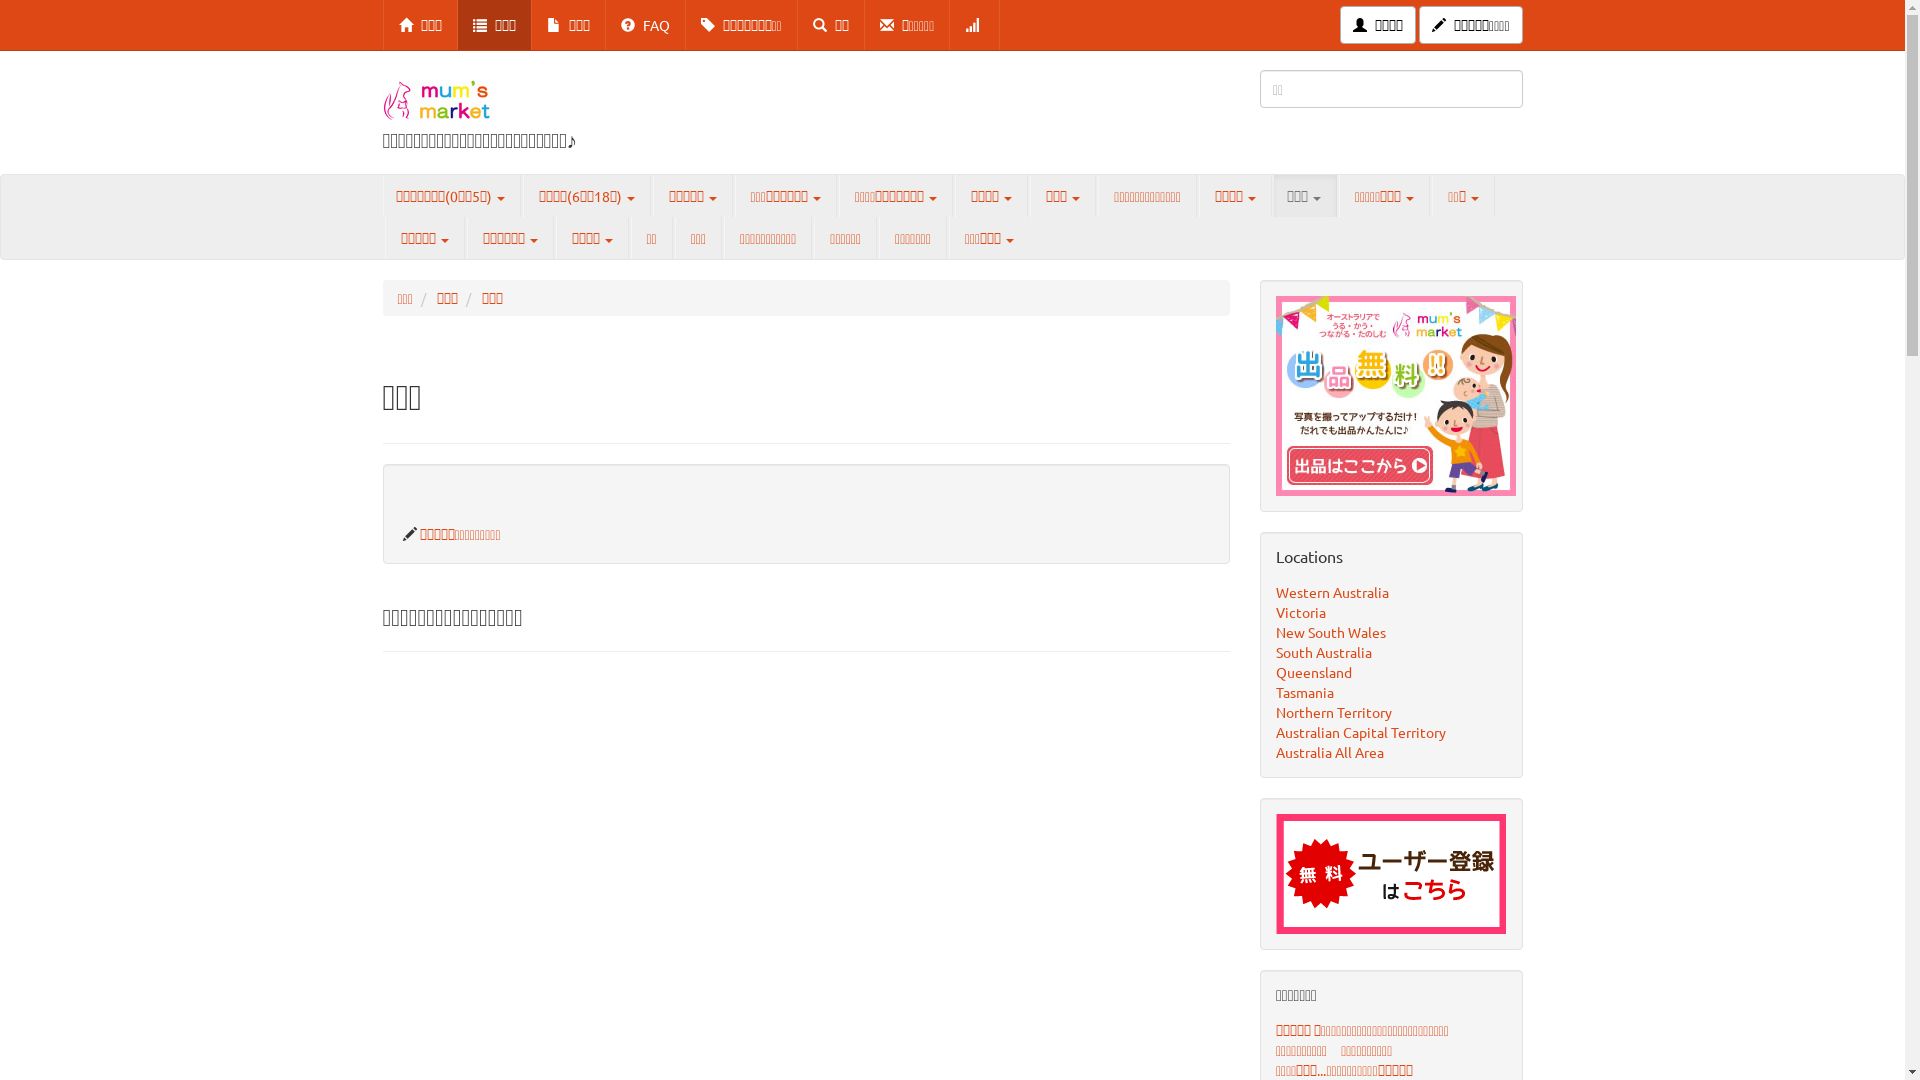  What do you see at coordinates (1305, 692) in the screenshot?
I see `Tasmania` at bounding box center [1305, 692].